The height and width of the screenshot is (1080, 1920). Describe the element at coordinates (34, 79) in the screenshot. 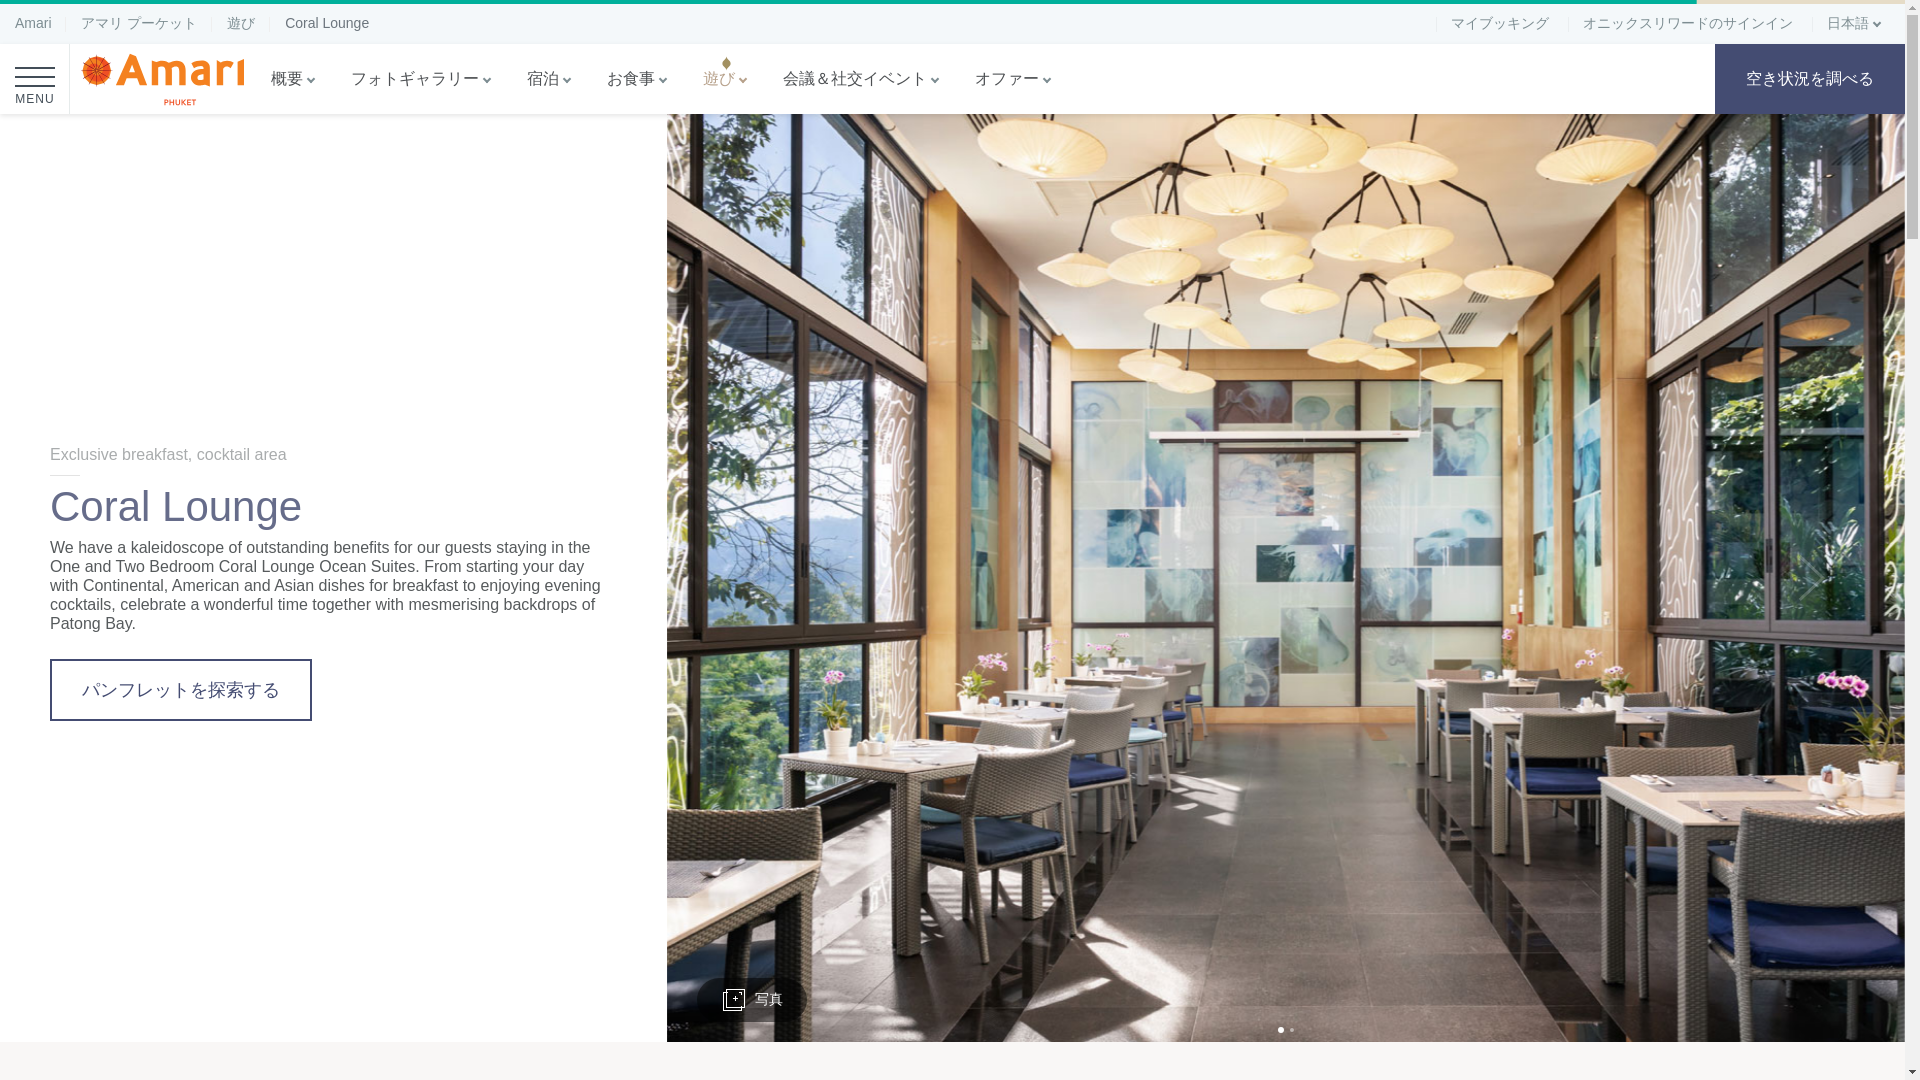

I see `MENU` at that location.